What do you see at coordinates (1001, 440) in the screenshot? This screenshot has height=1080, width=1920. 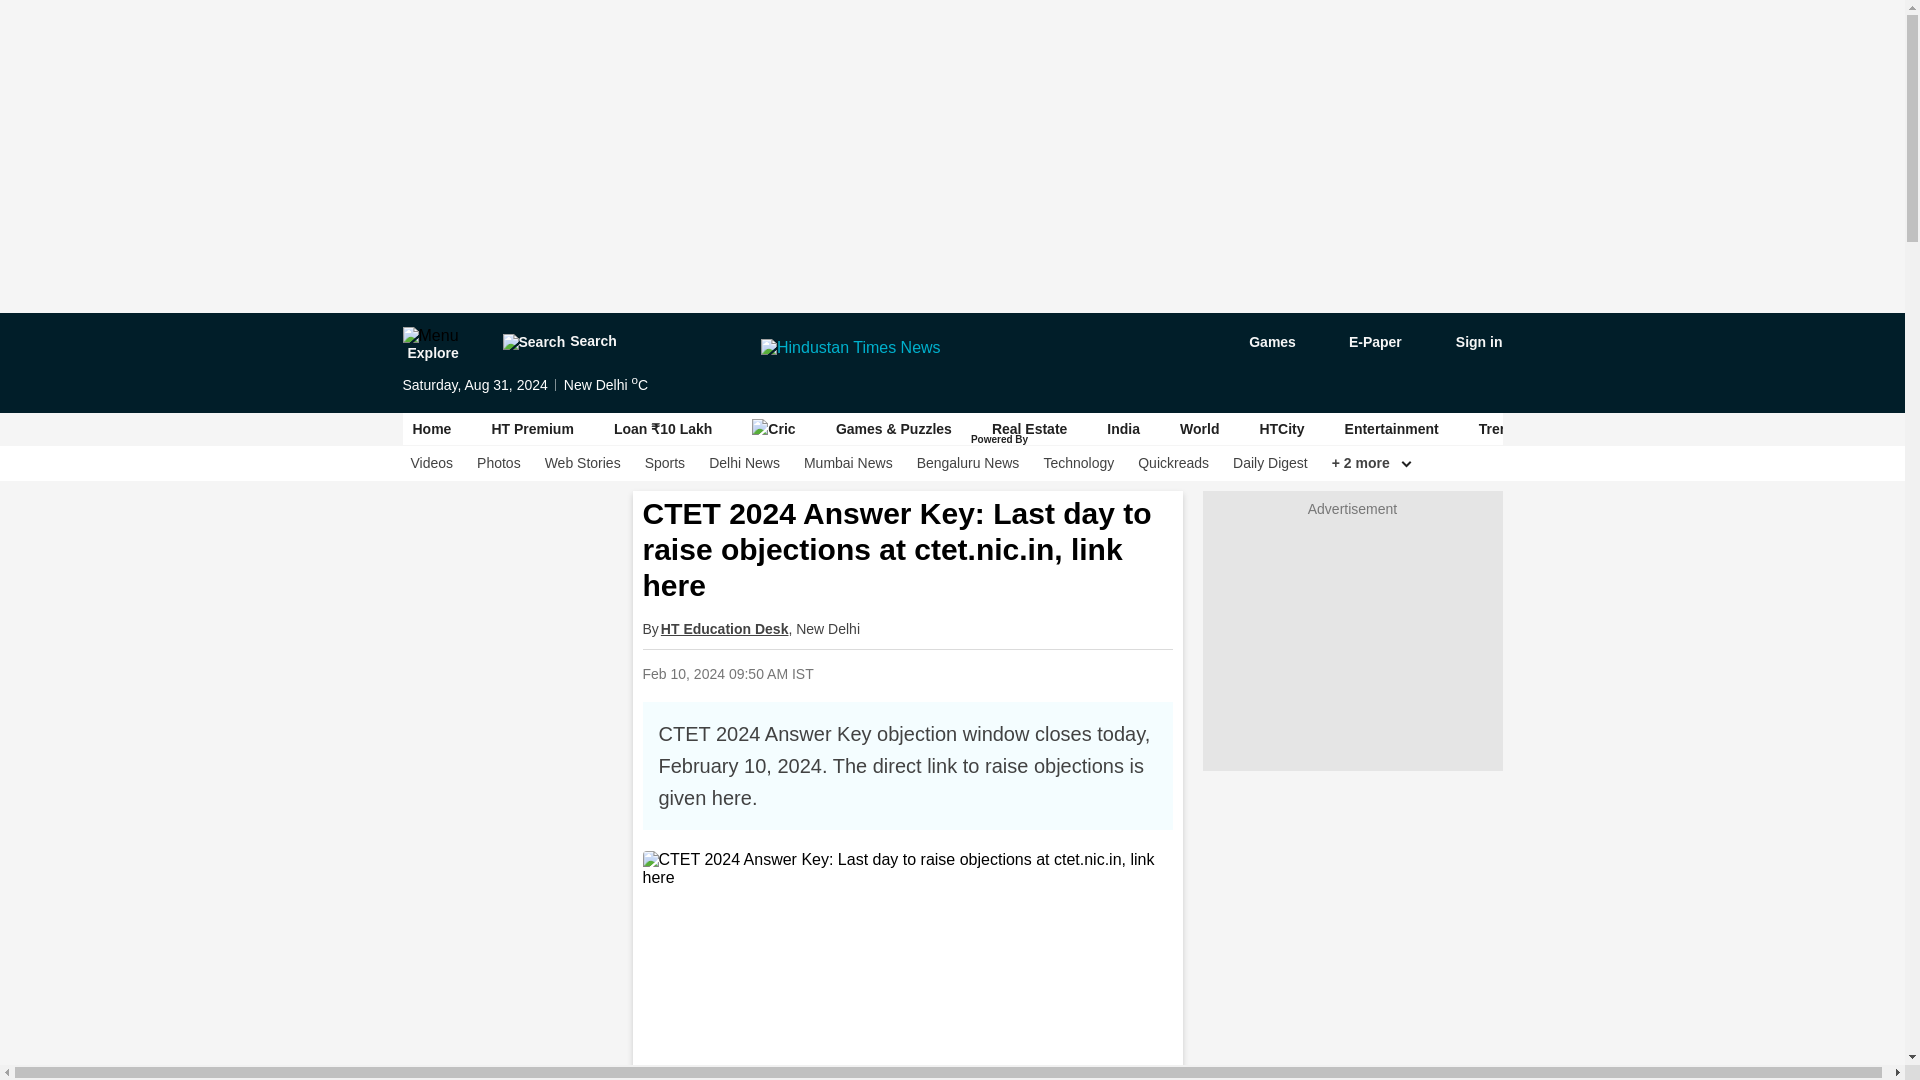 I see `Powered By` at bounding box center [1001, 440].